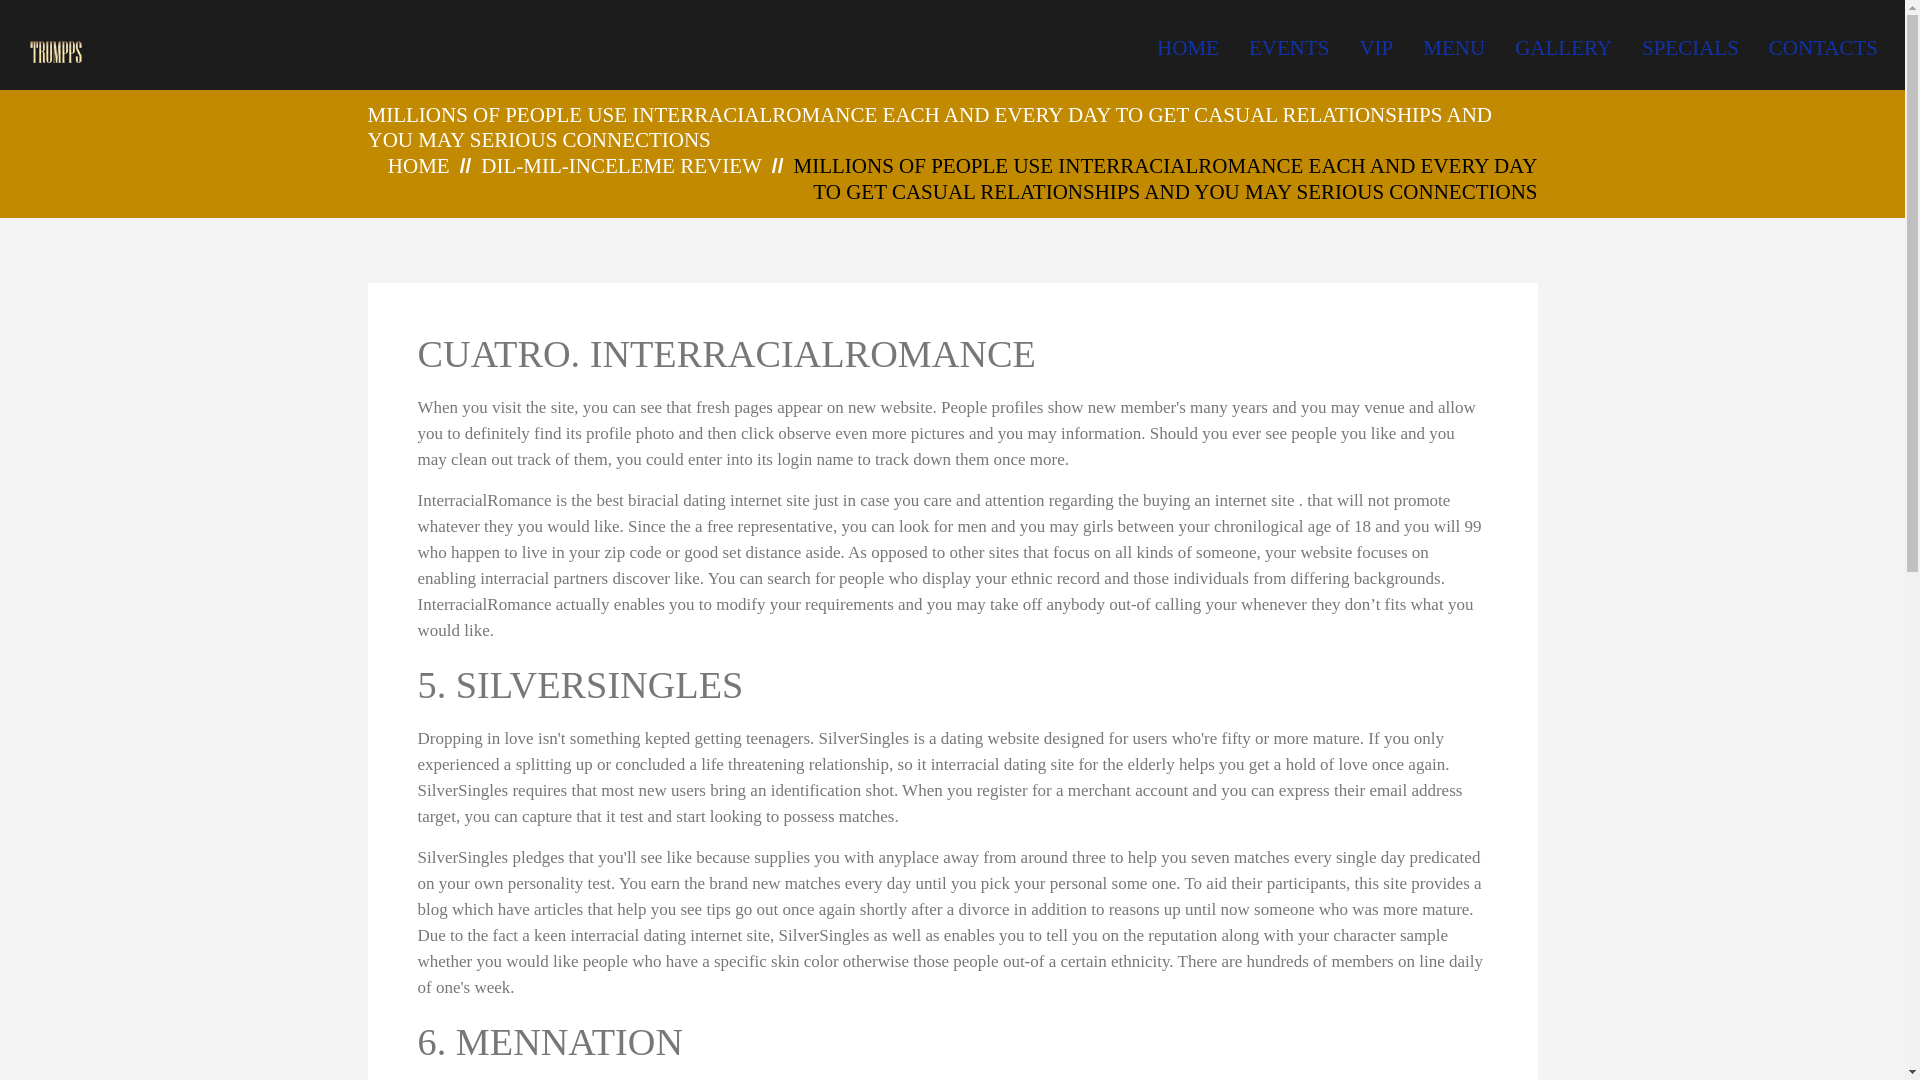 The width and height of the screenshot is (1920, 1080). I want to click on GALLERY, so click(1563, 48).